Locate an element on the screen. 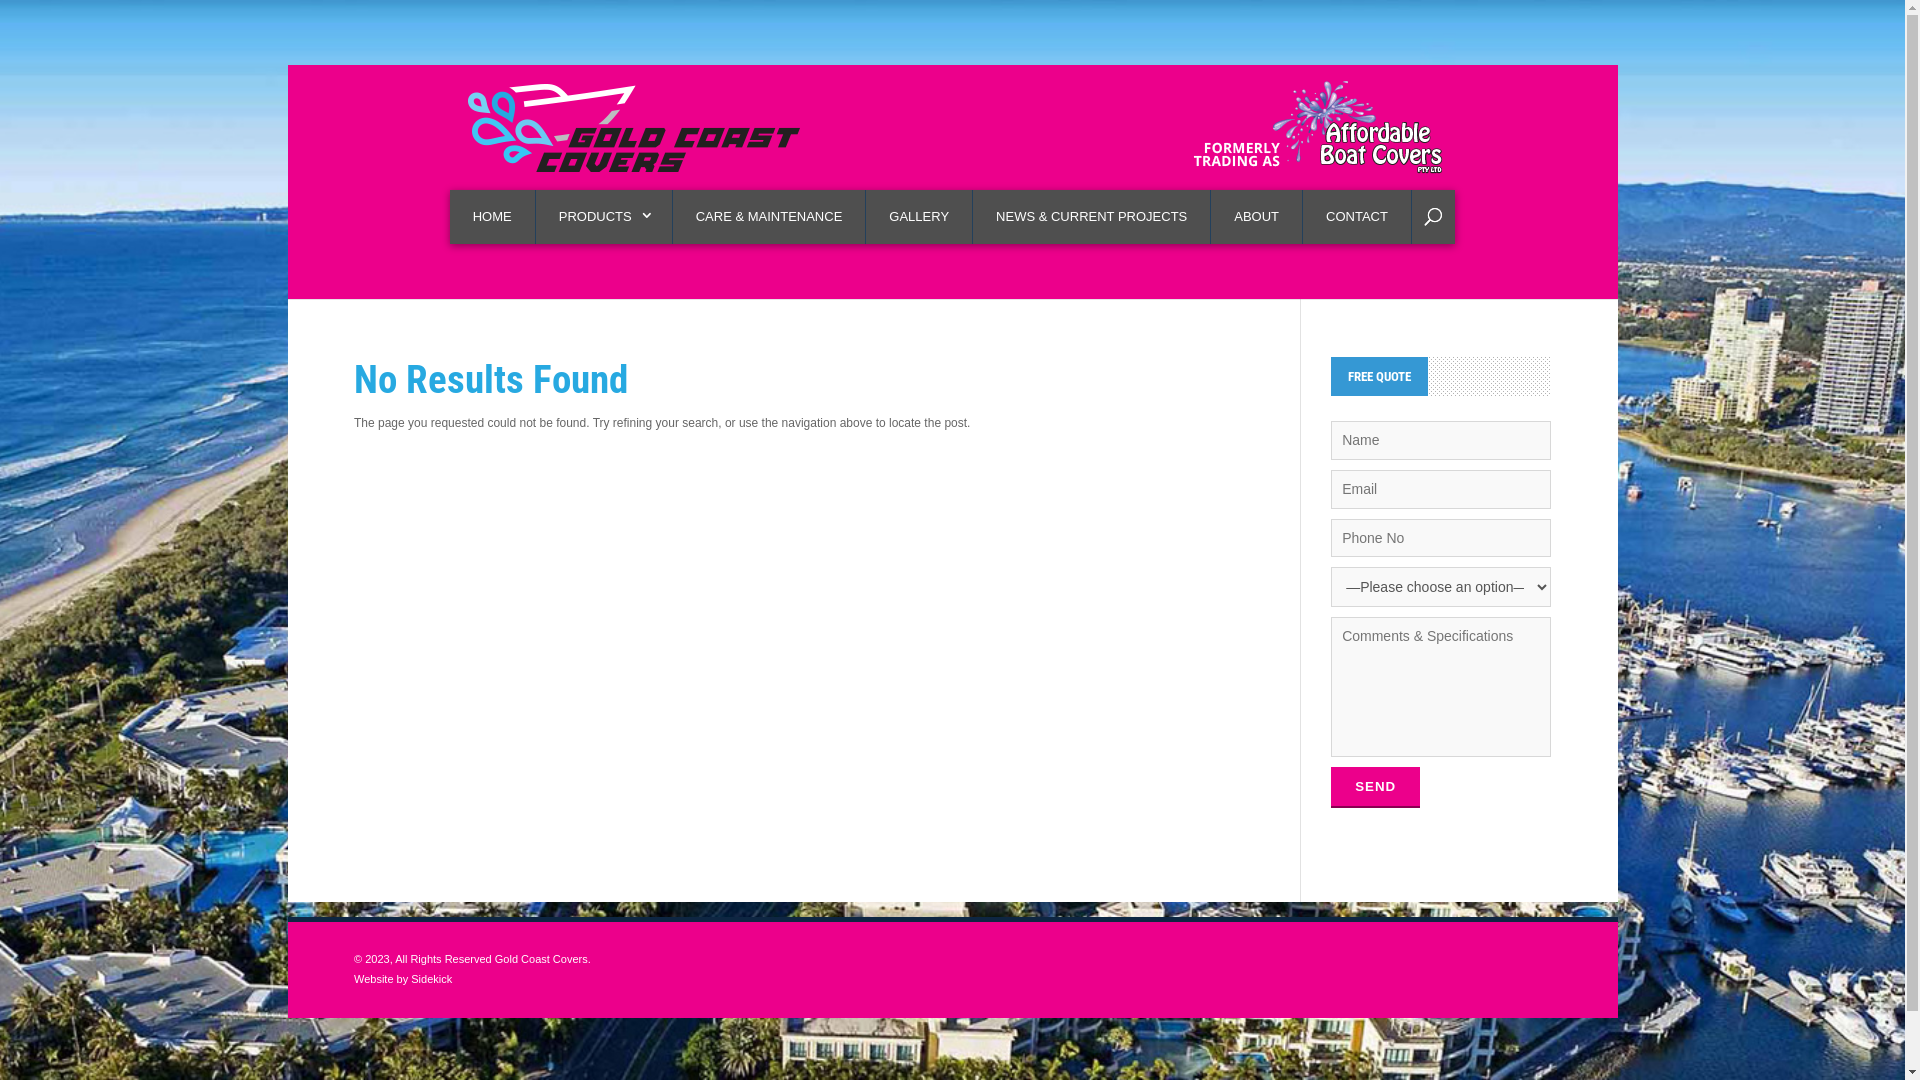  CARE & MAINTENANCE is located at coordinates (770, 217).